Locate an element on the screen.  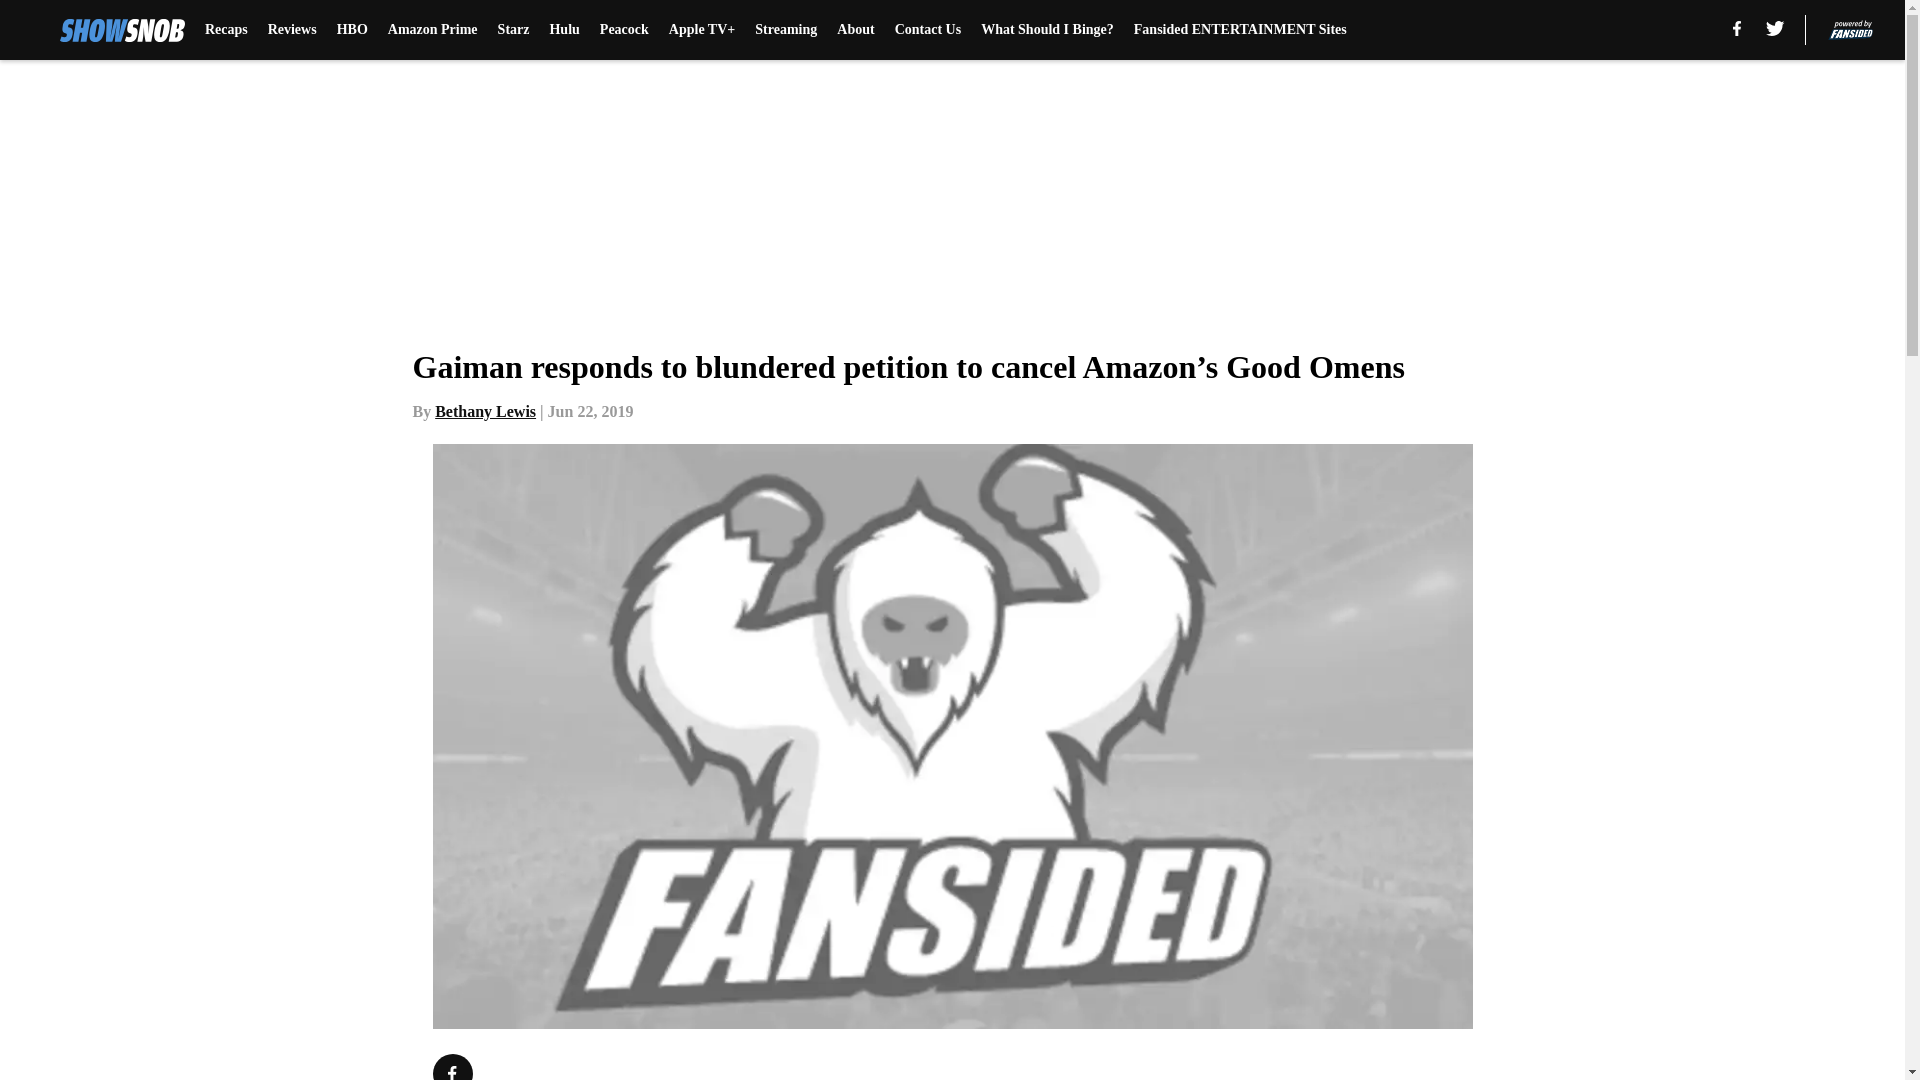
What Should I Binge? is located at coordinates (1047, 30).